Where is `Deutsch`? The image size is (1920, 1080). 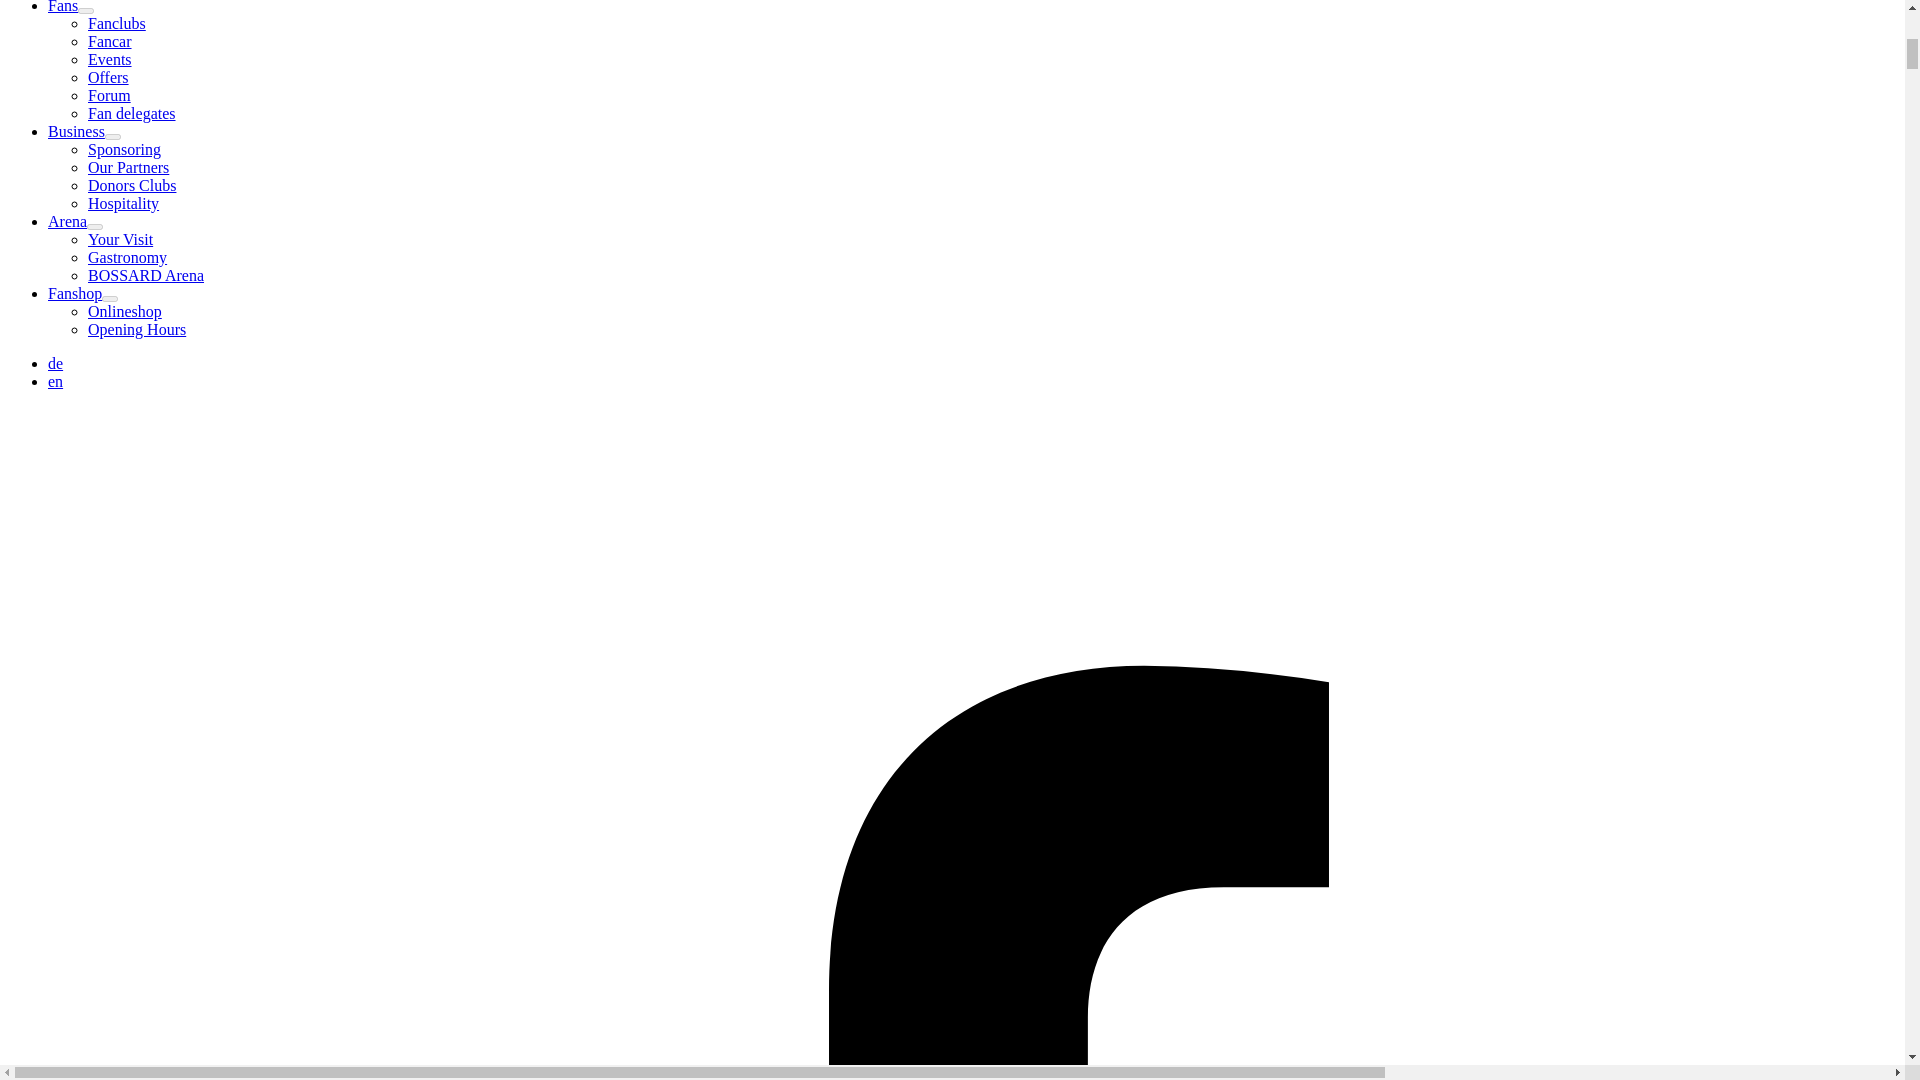 Deutsch is located at coordinates (56, 363).